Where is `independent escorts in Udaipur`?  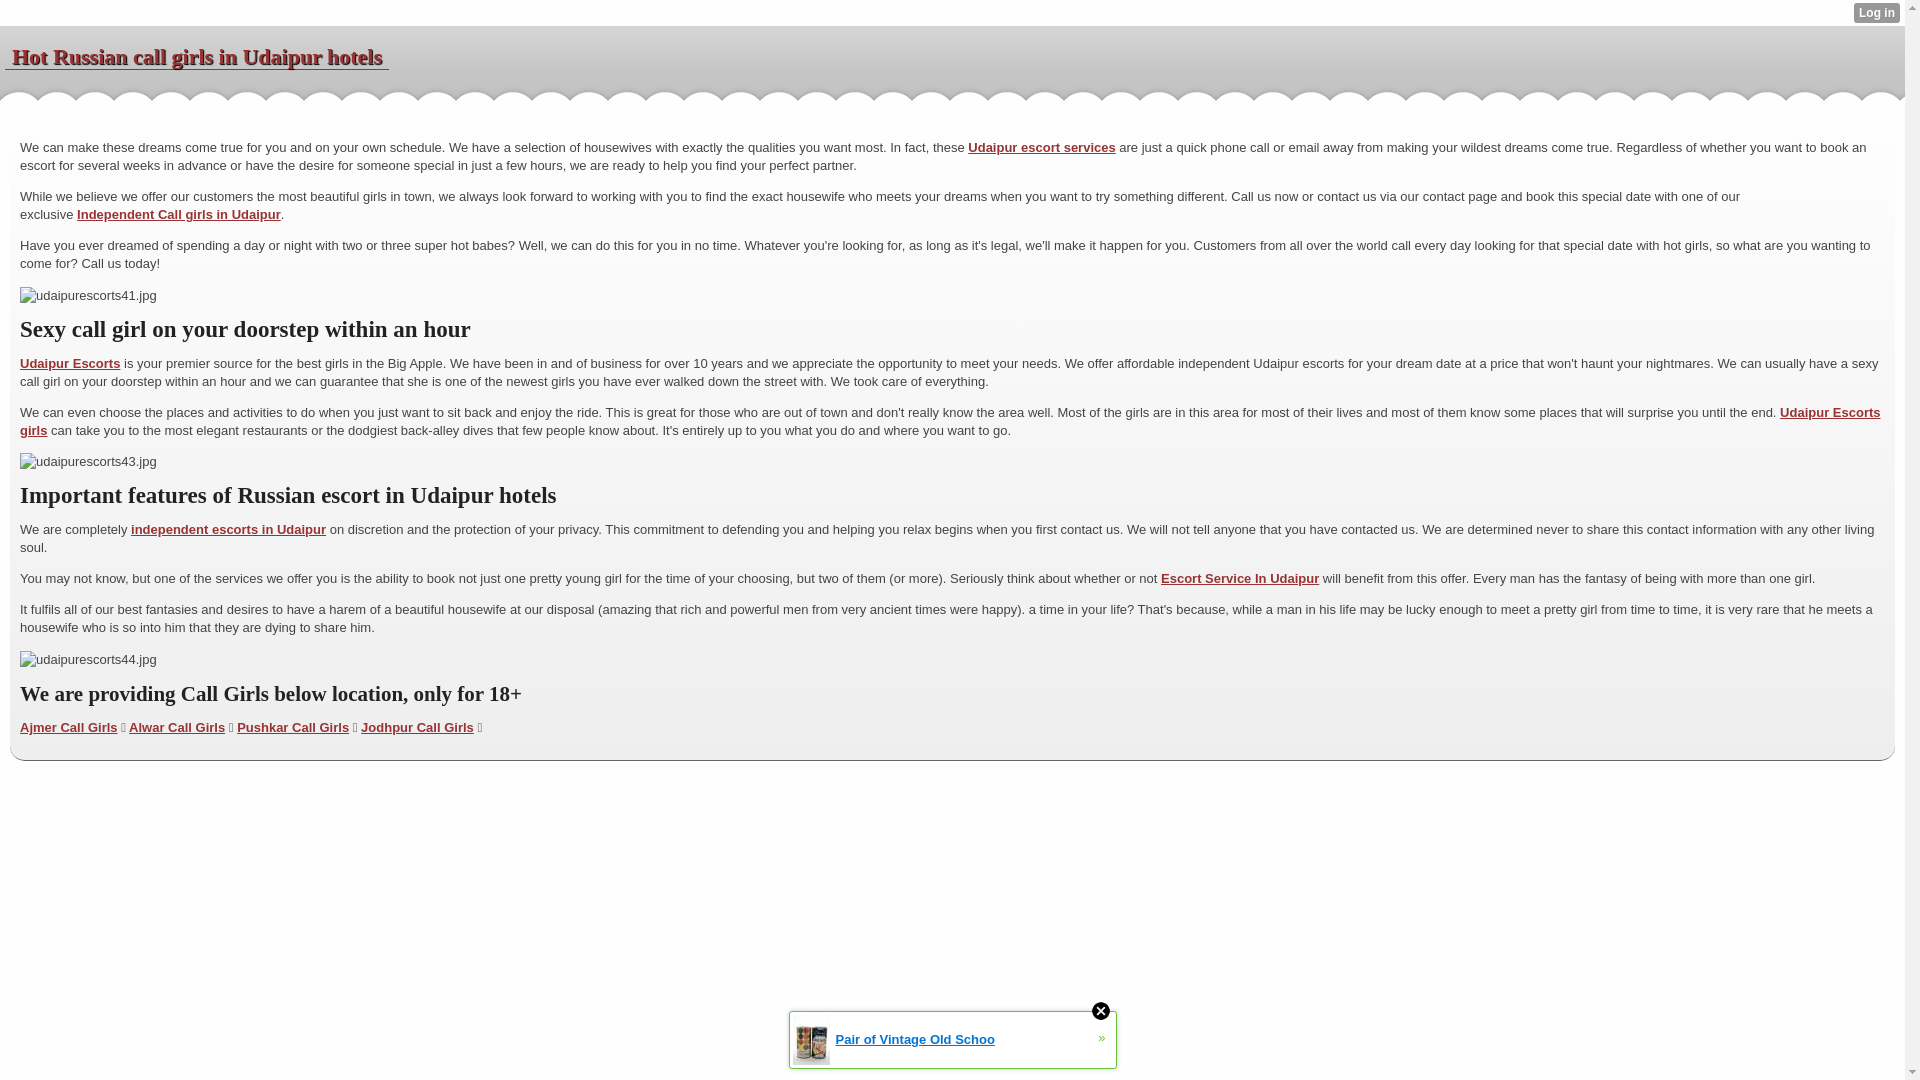
independent escorts in Udaipur is located at coordinates (228, 528).